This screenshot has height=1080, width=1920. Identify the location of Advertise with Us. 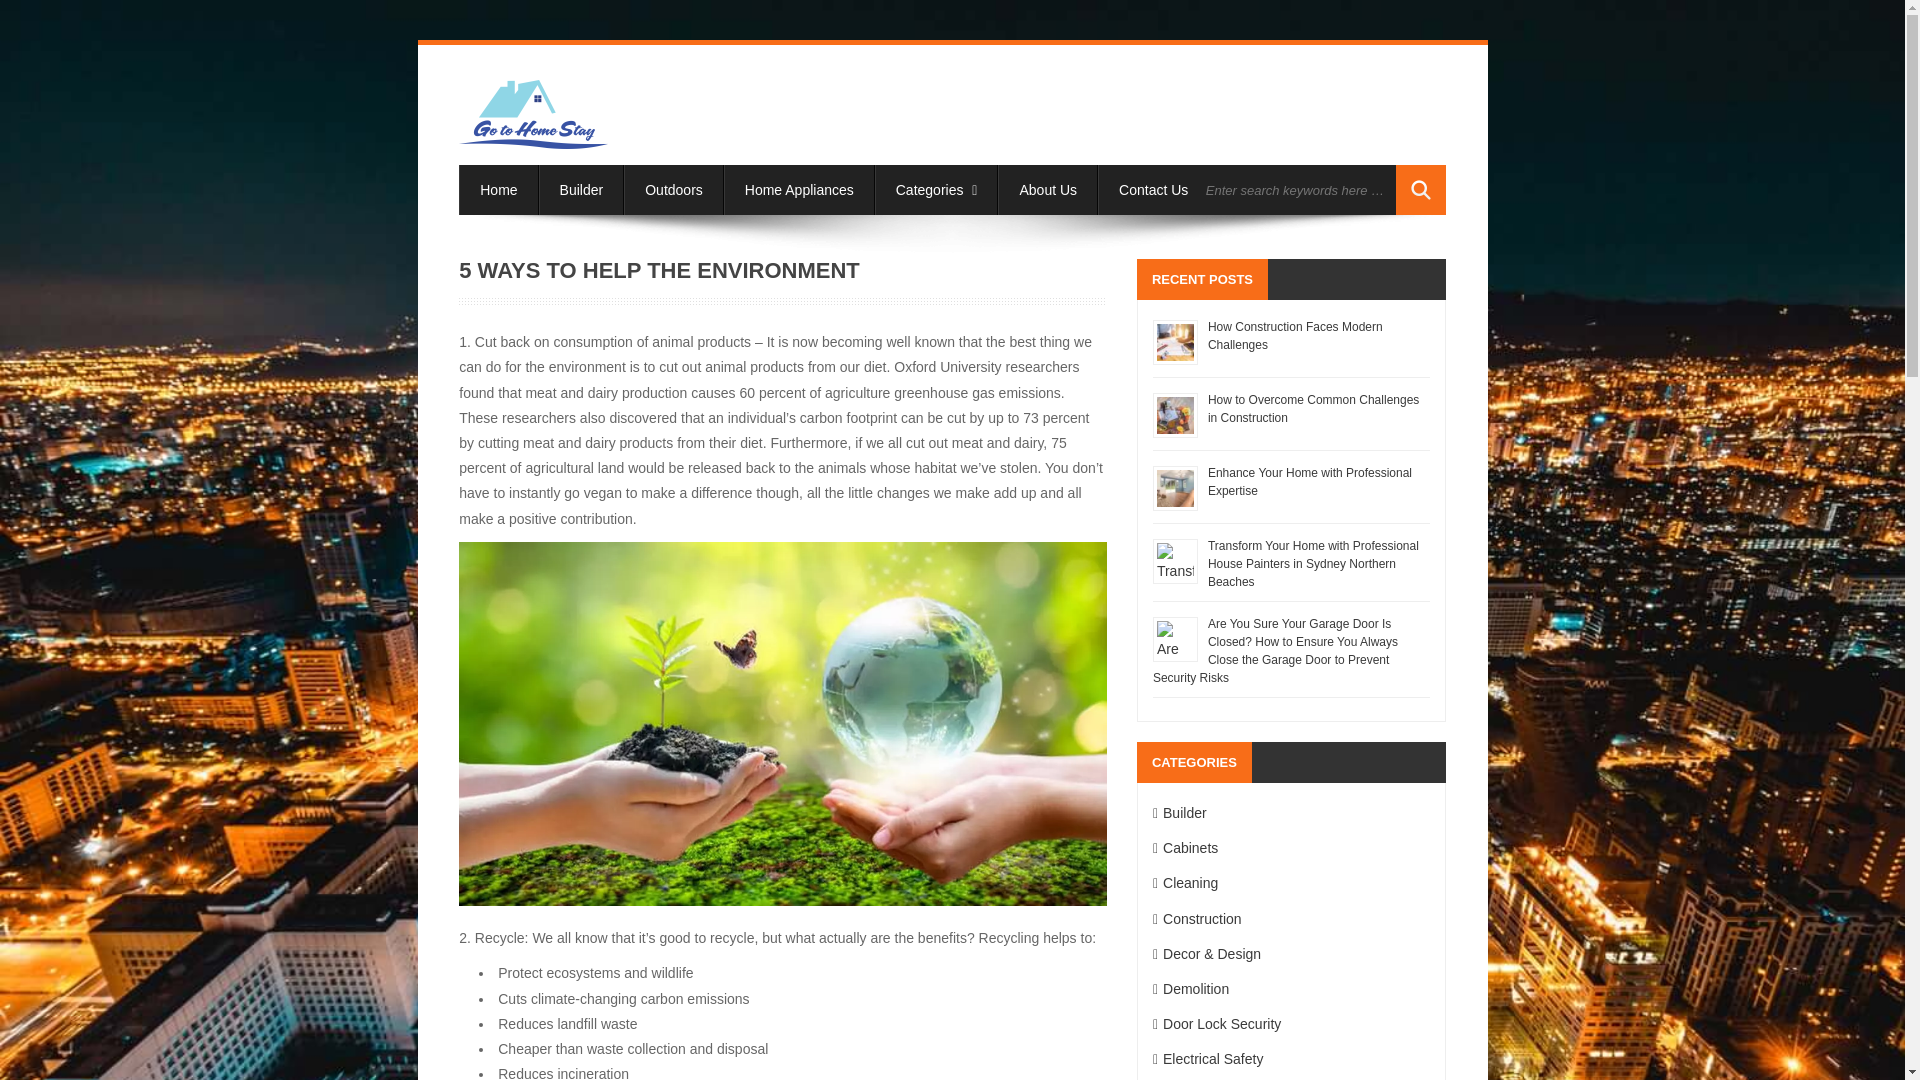
(1284, 190).